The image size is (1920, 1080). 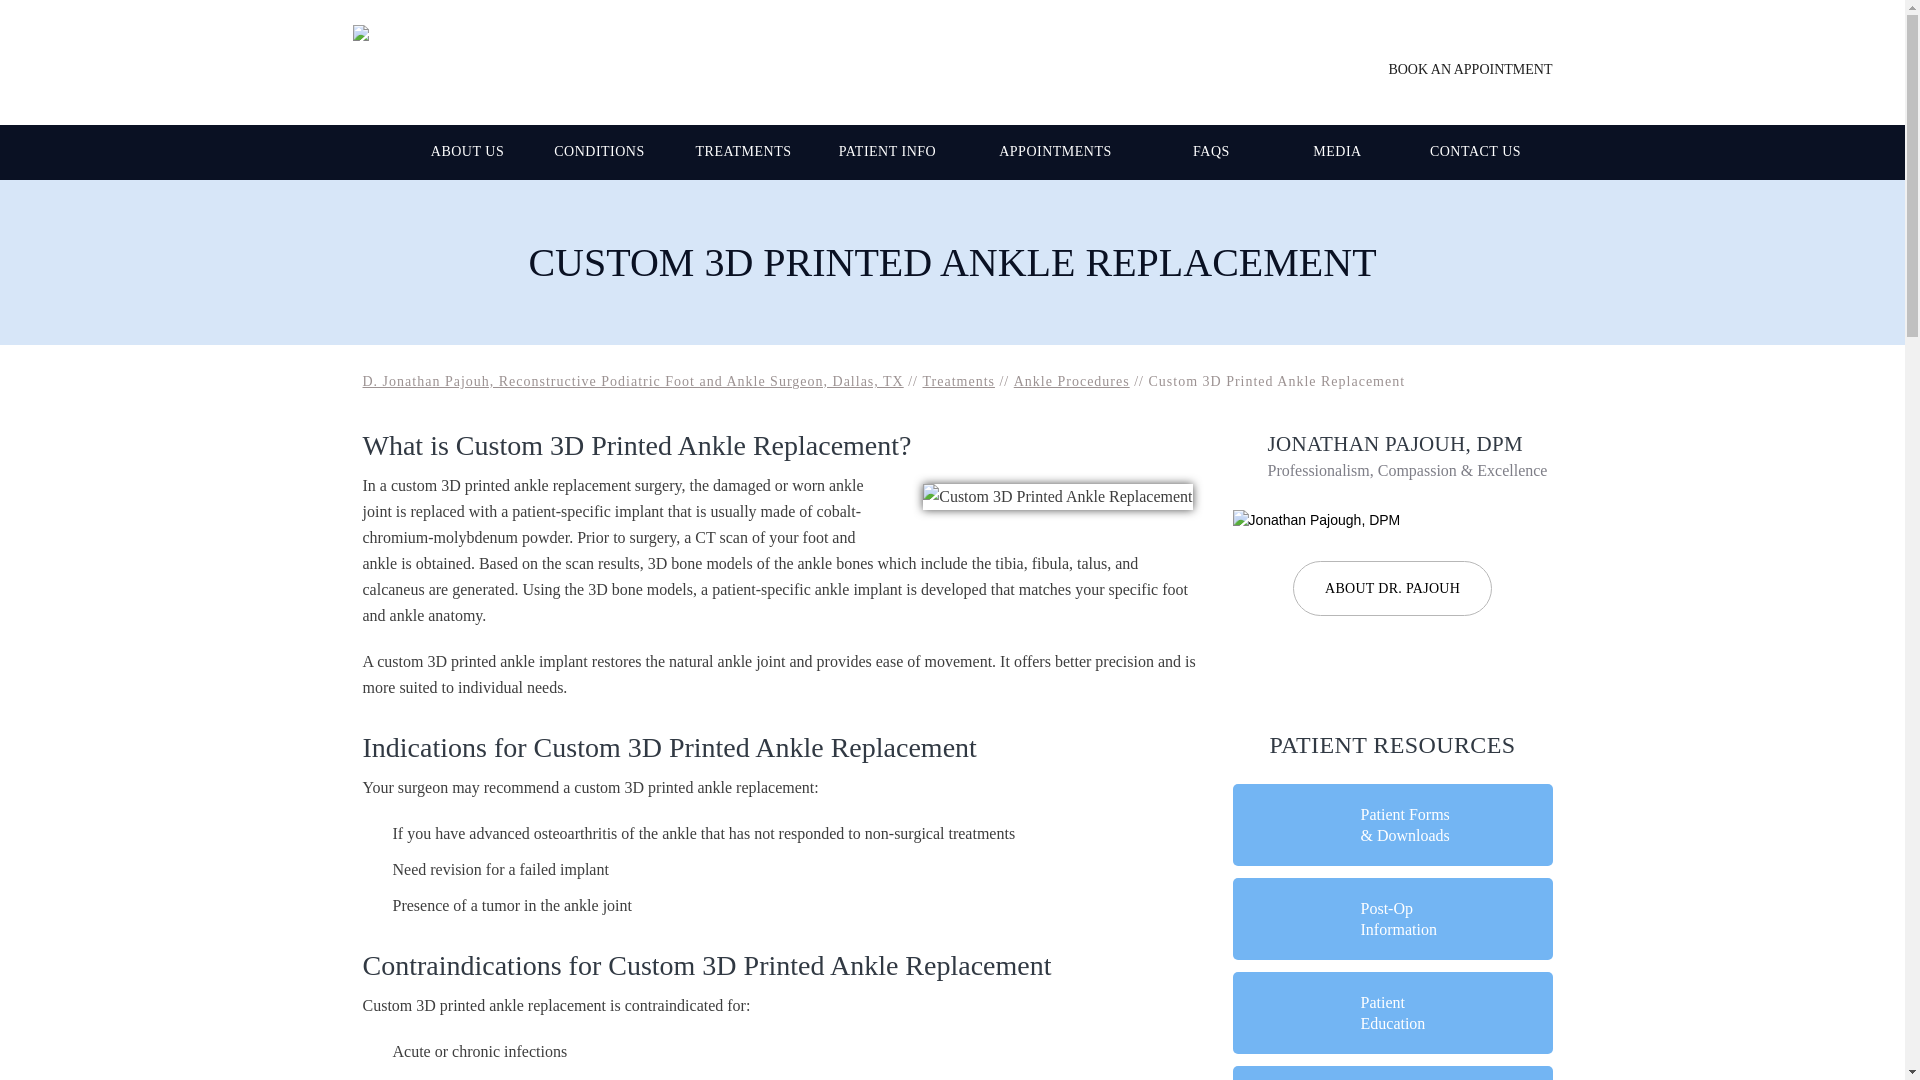 What do you see at coordinates (888, 152) in the screenshot?
I see `PATIENT INFO` at bounding box center [888, 152].